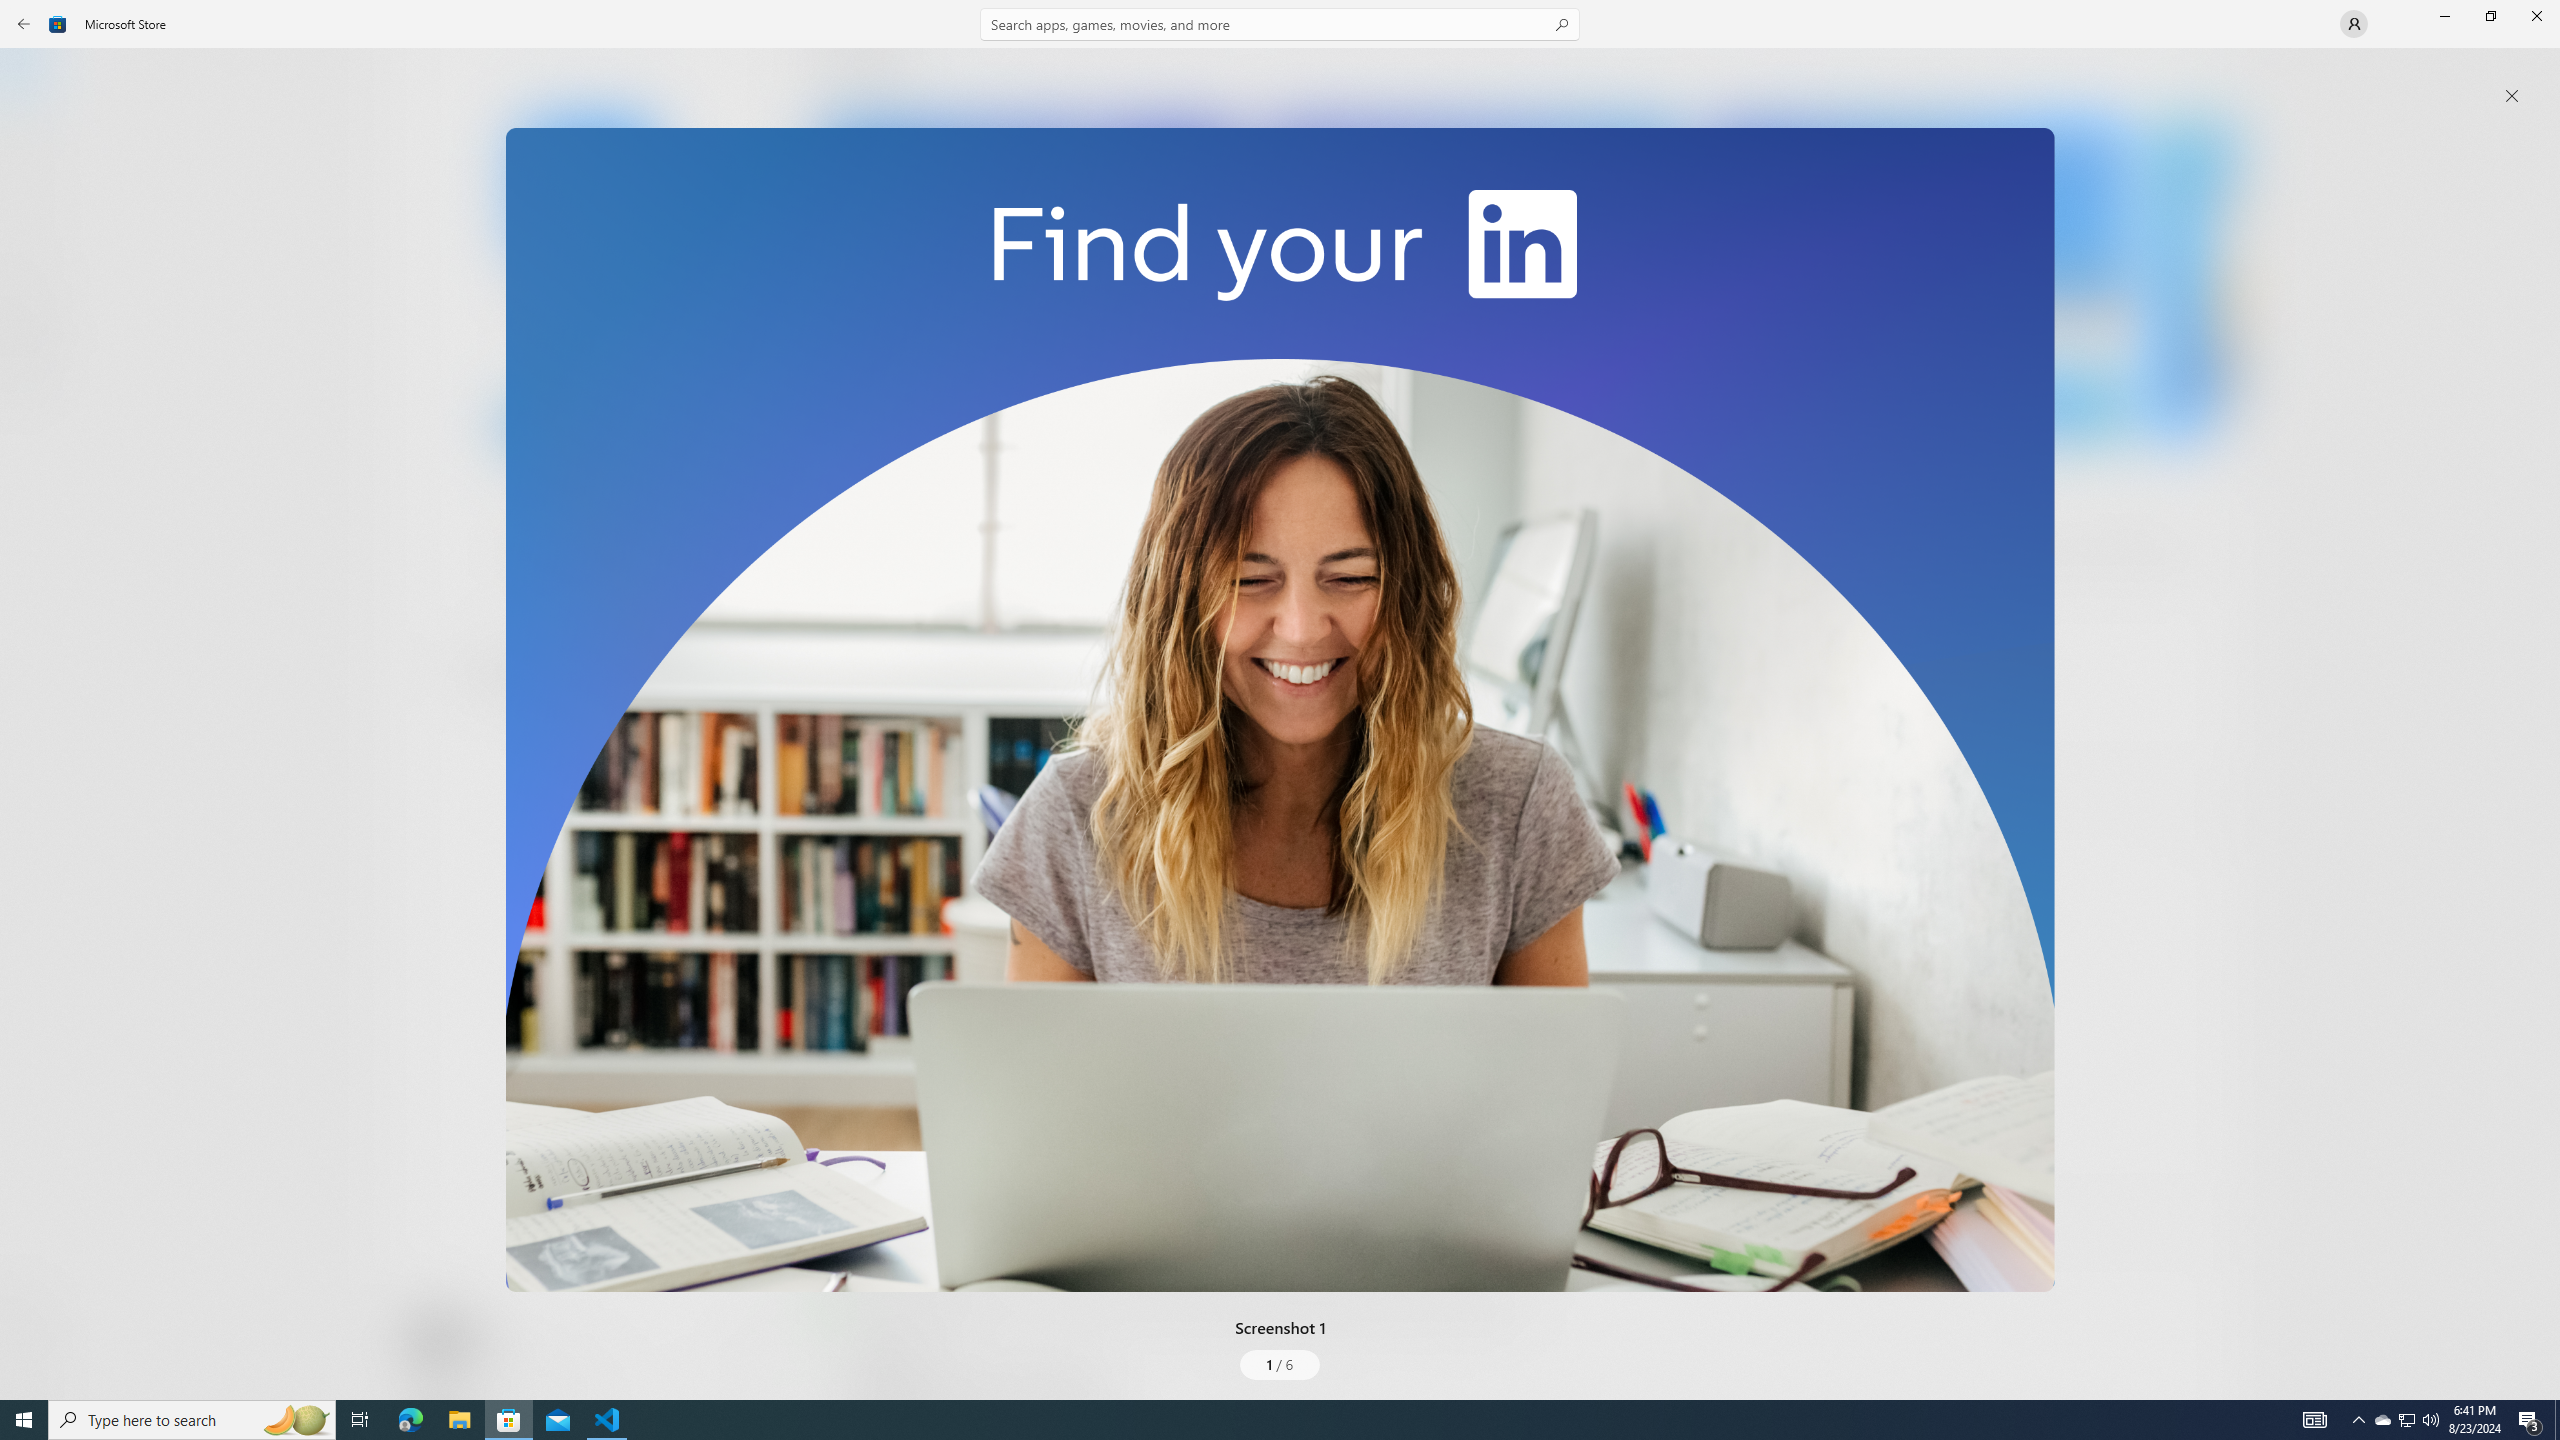 This screenshot has height=1440, width=2560. I want to click on Share, so click(747, 1352).